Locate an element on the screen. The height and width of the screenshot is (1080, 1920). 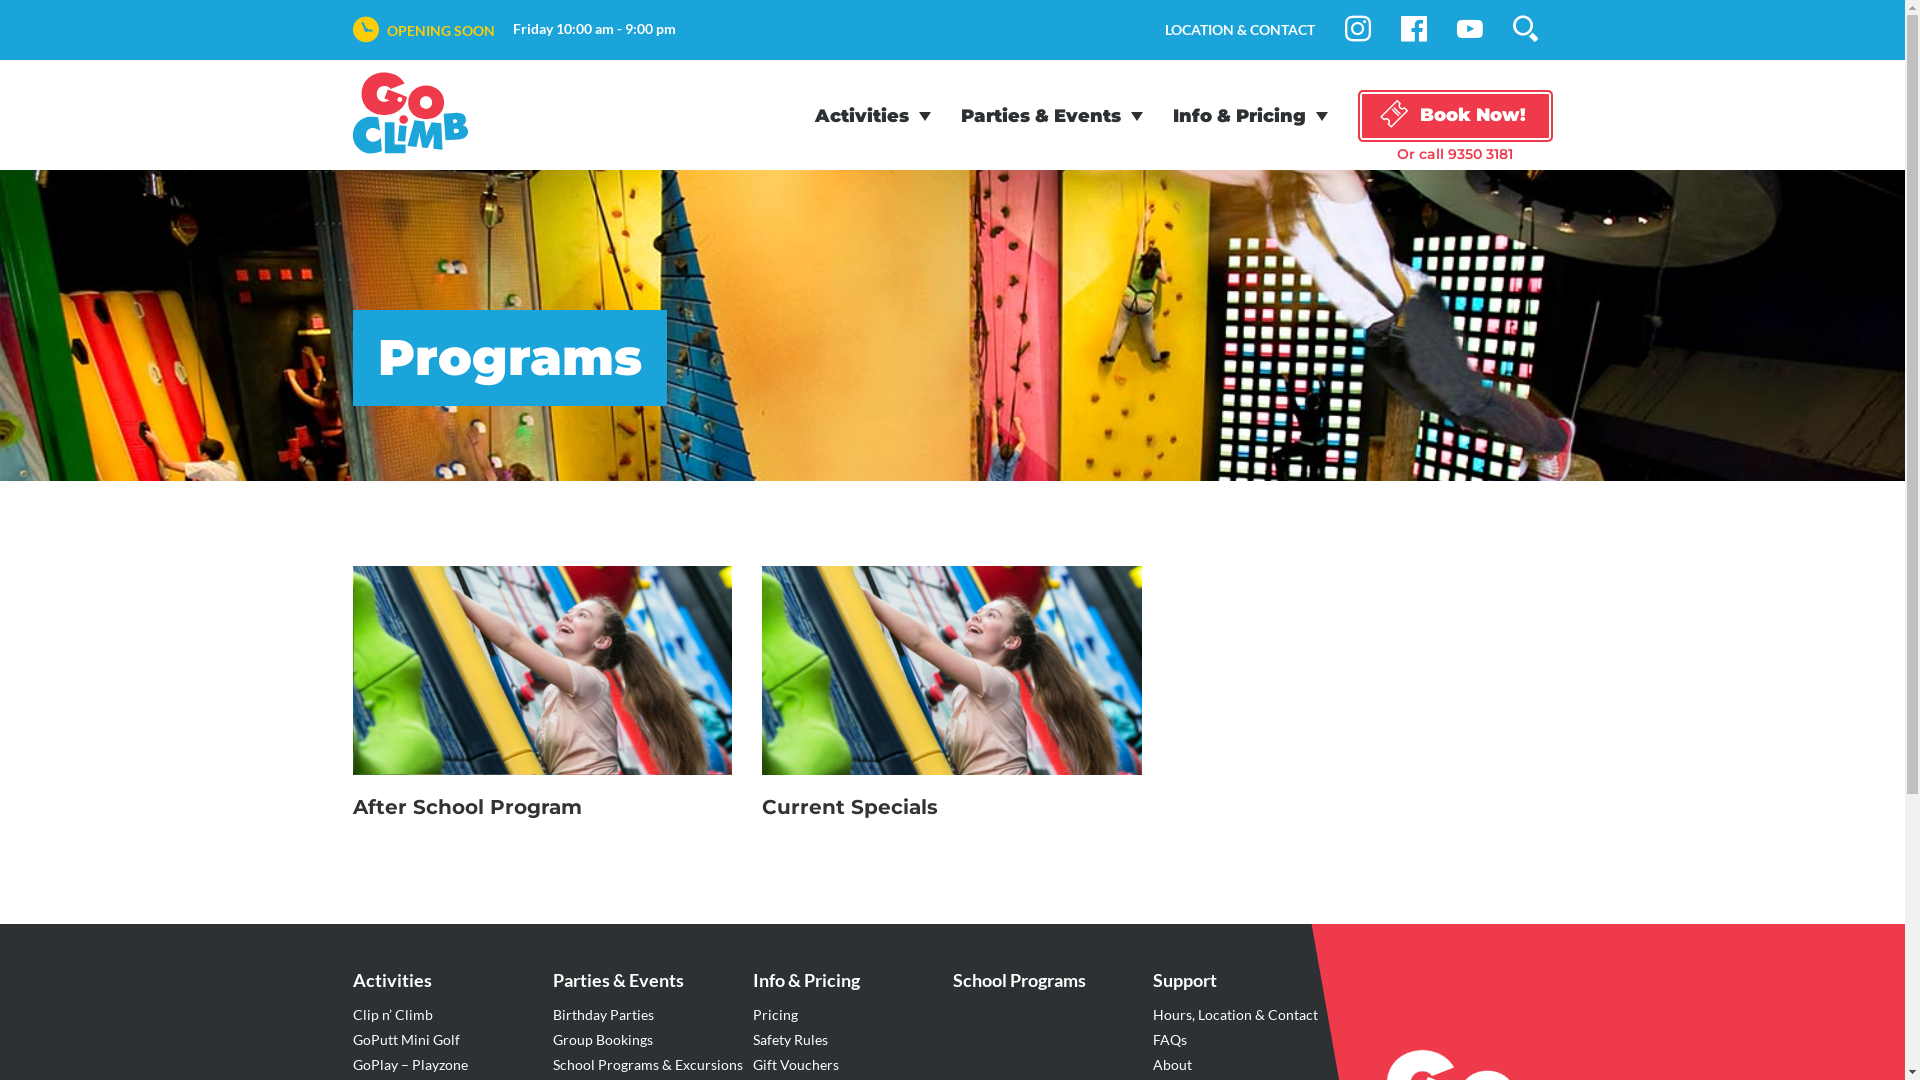
FAQs is located at coordinates (1169, 1040).